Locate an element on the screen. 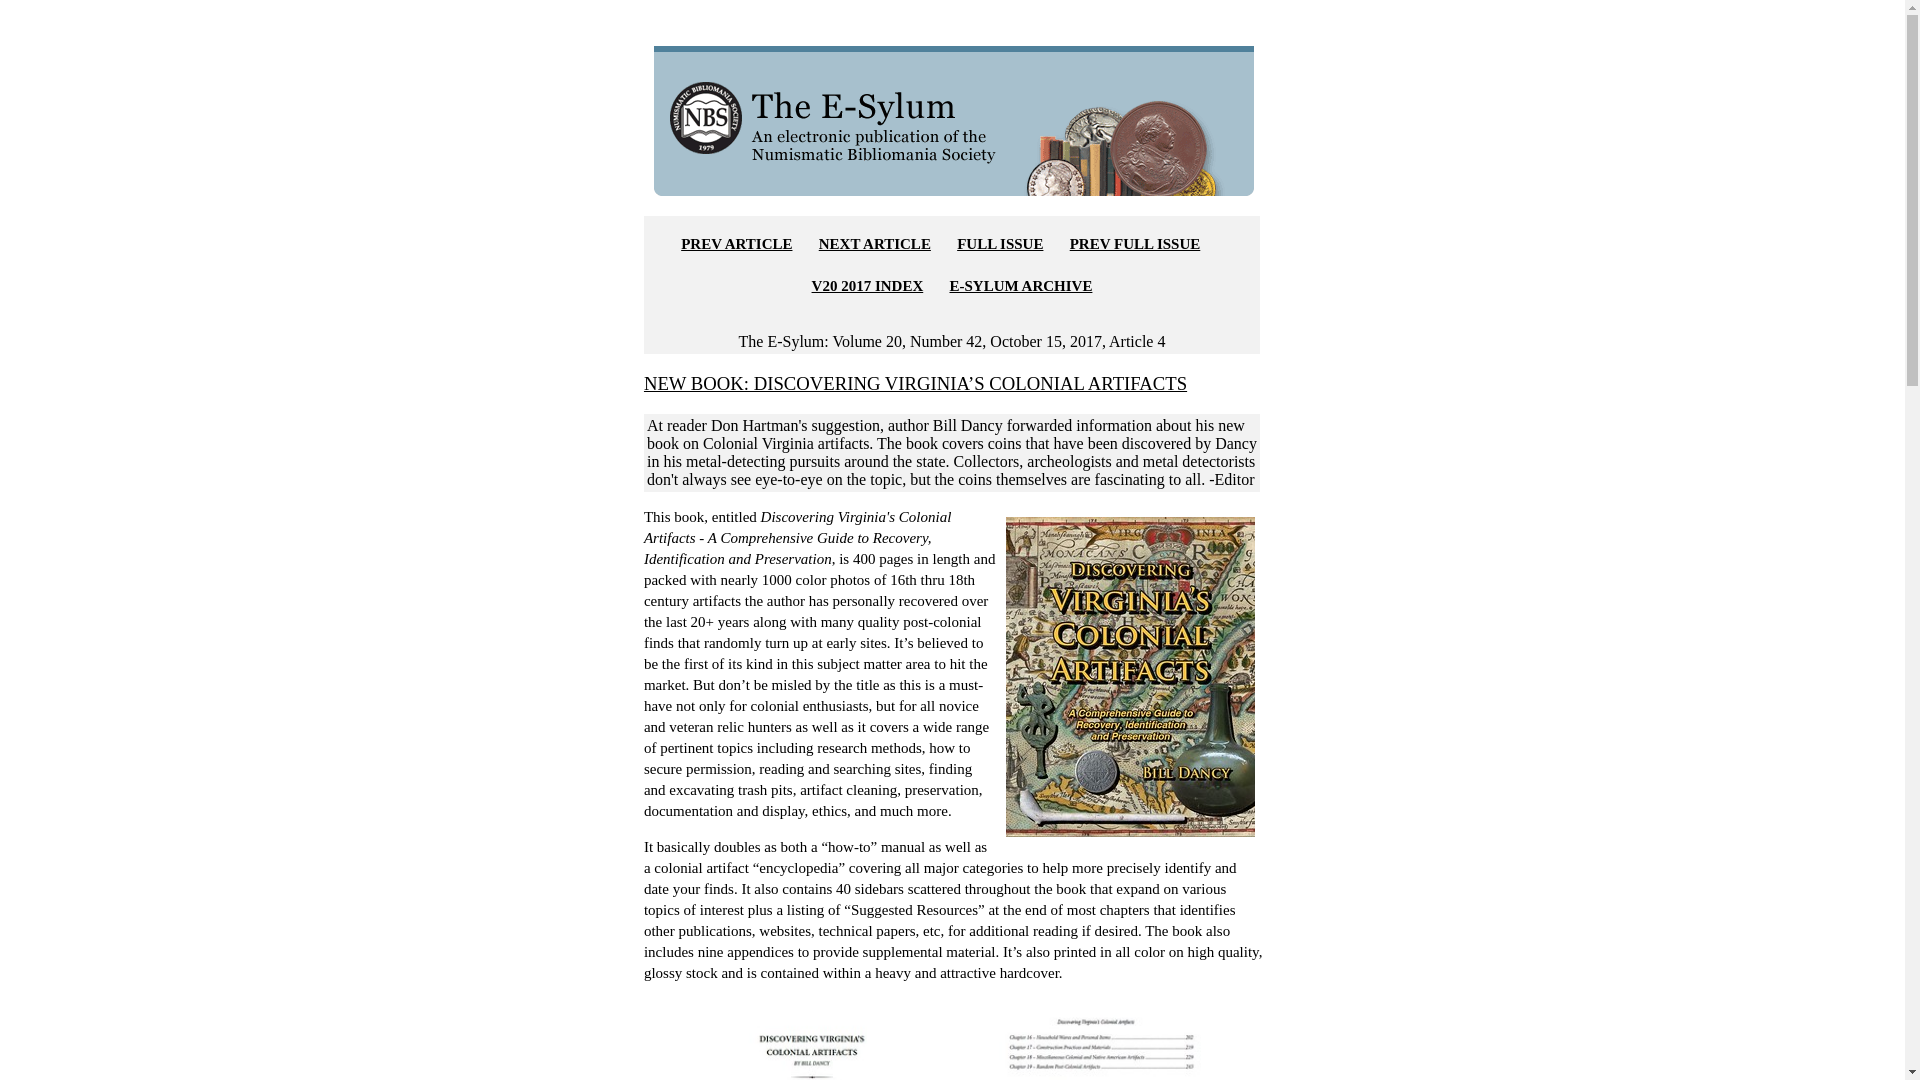  PREV ARTICLE is located at coordinates (736, 244).